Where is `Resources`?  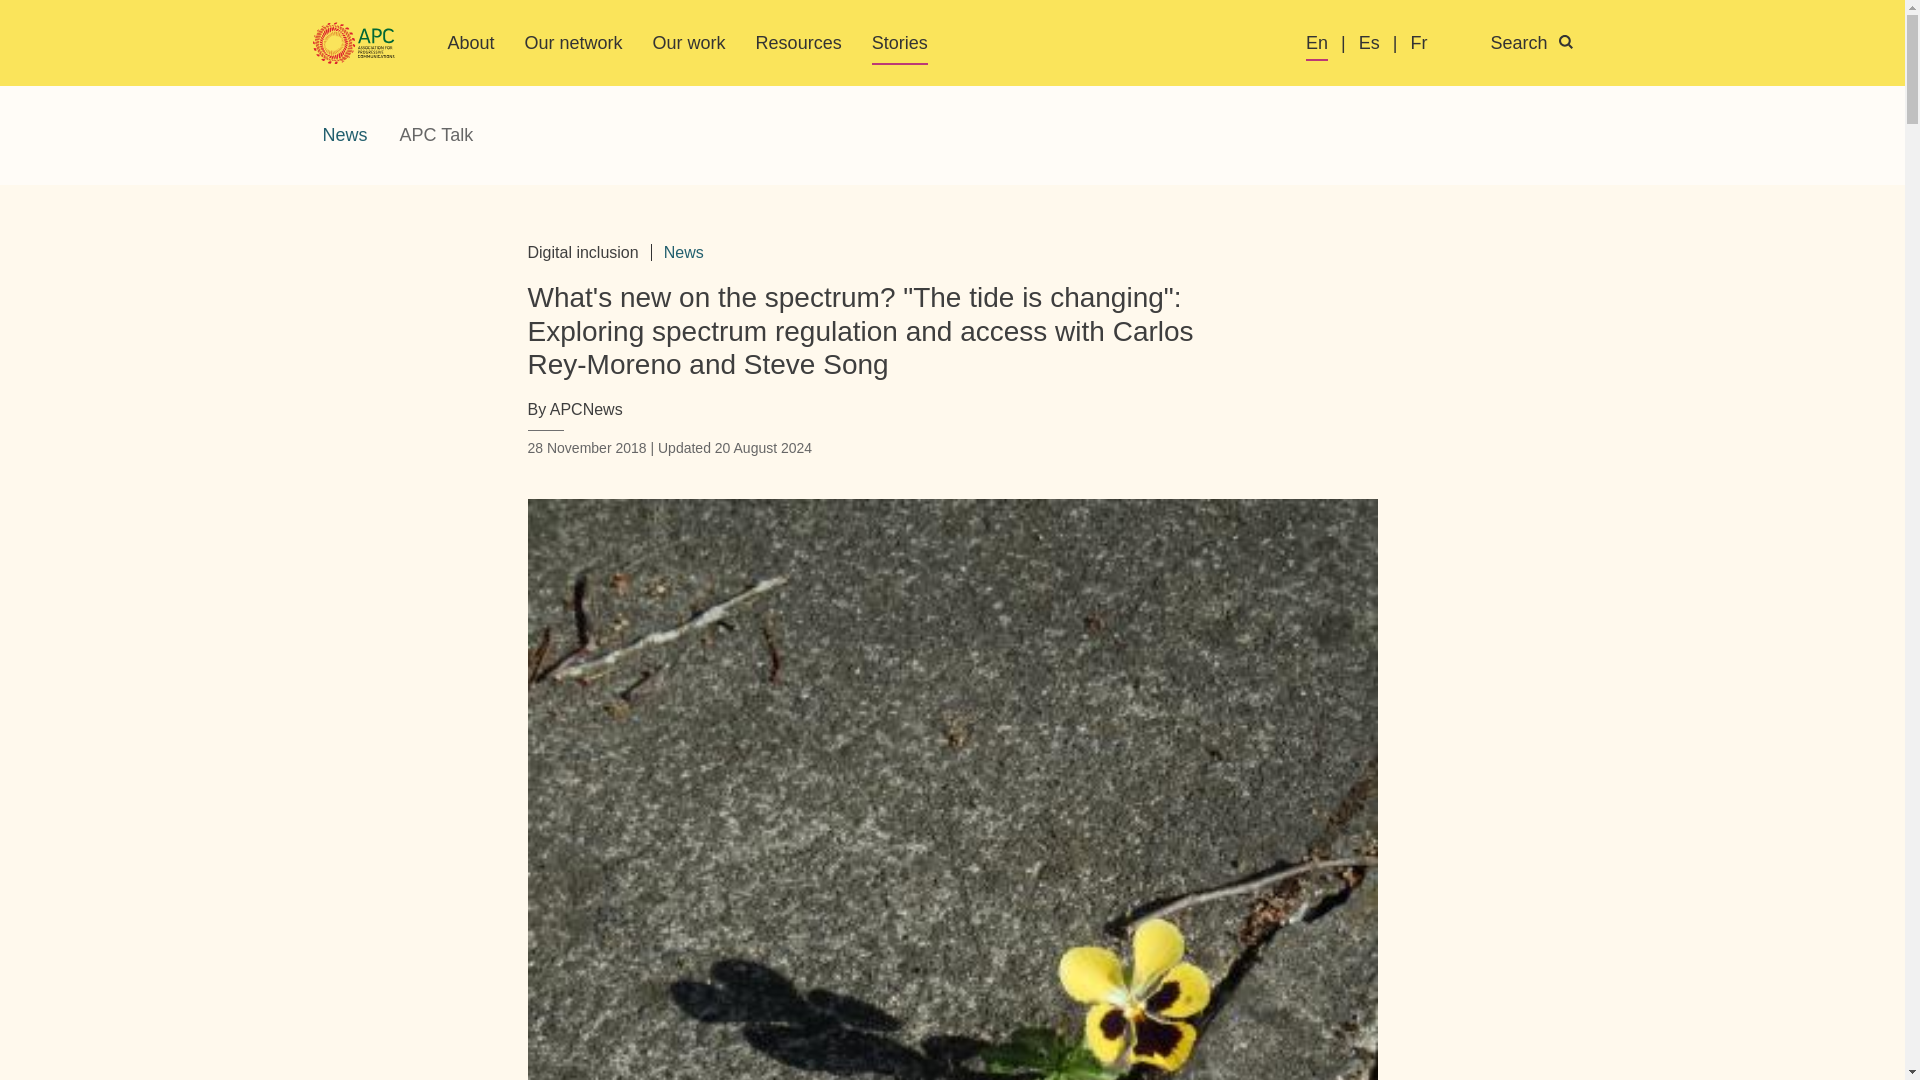 Resources is located at coordinates (799, 42).